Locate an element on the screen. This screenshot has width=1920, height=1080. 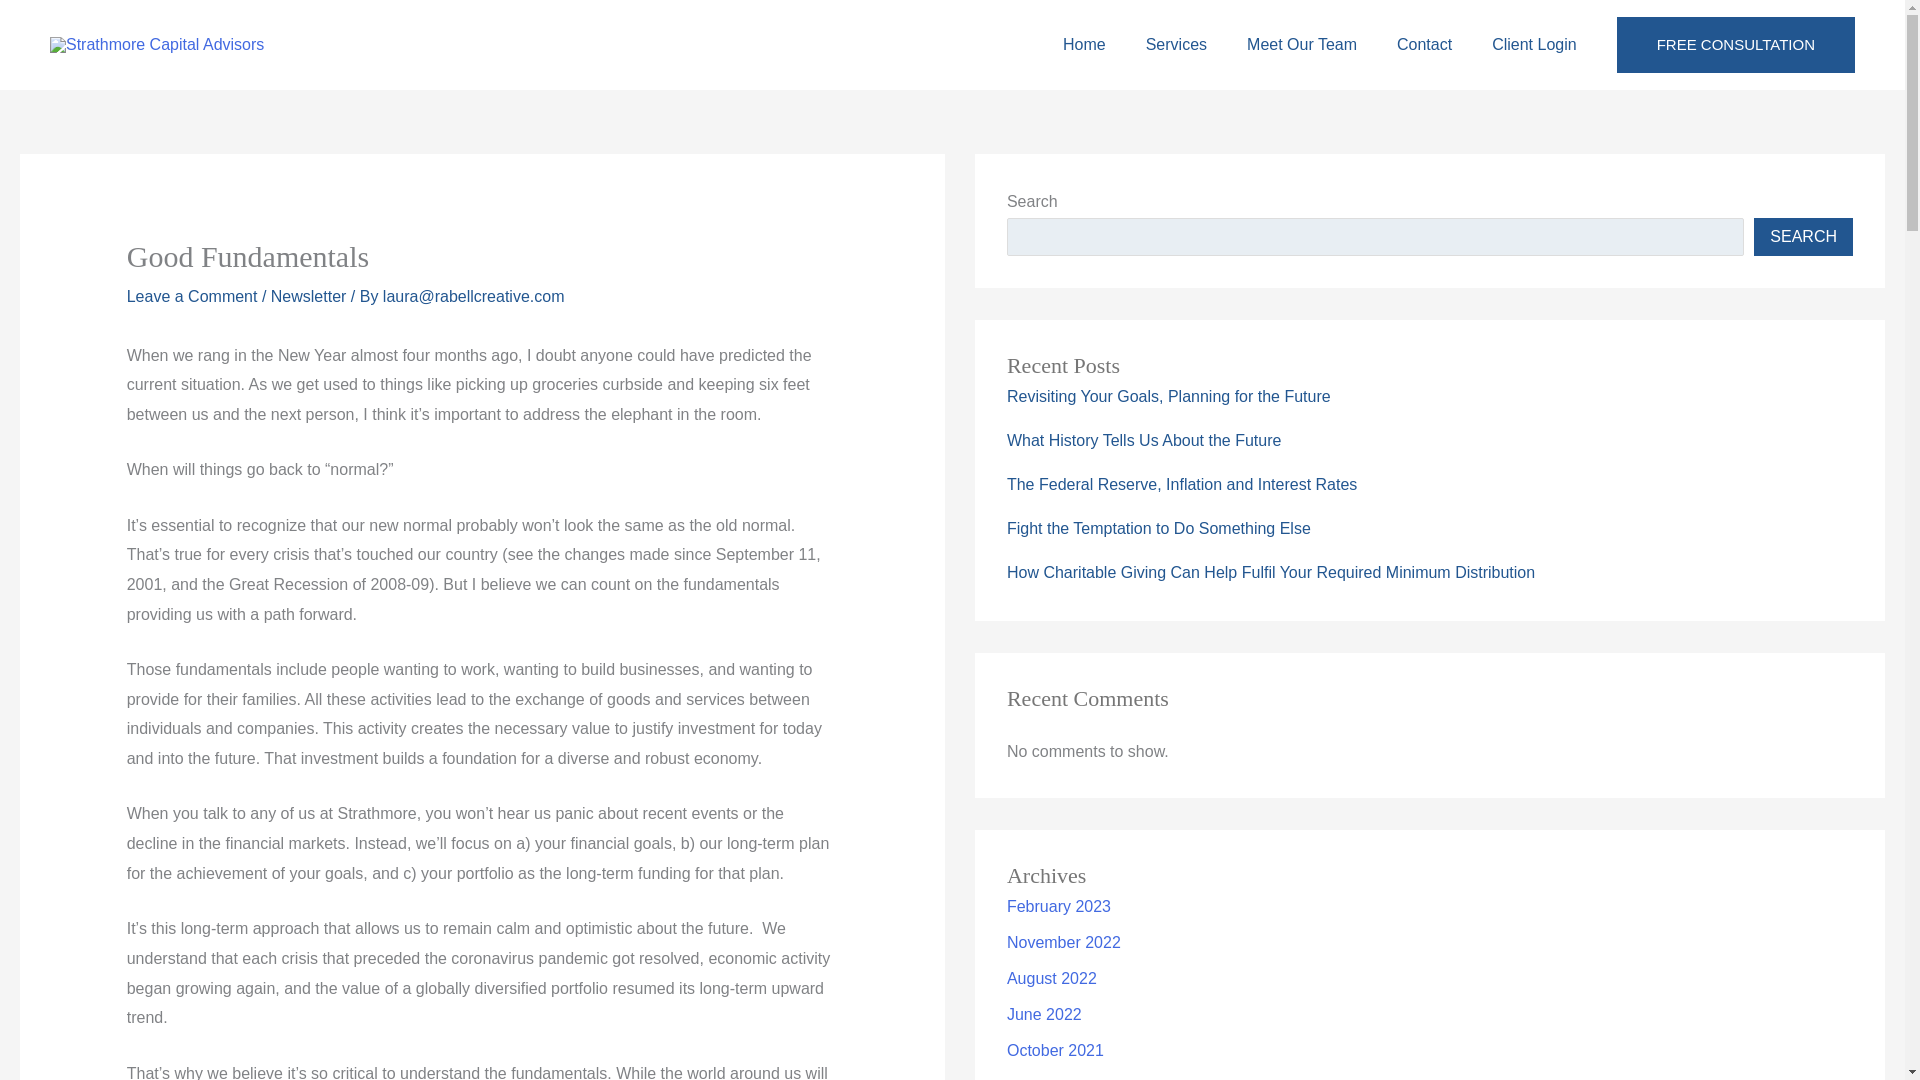
What History Tells Us About the Future is located at coordinates (1143, 484).